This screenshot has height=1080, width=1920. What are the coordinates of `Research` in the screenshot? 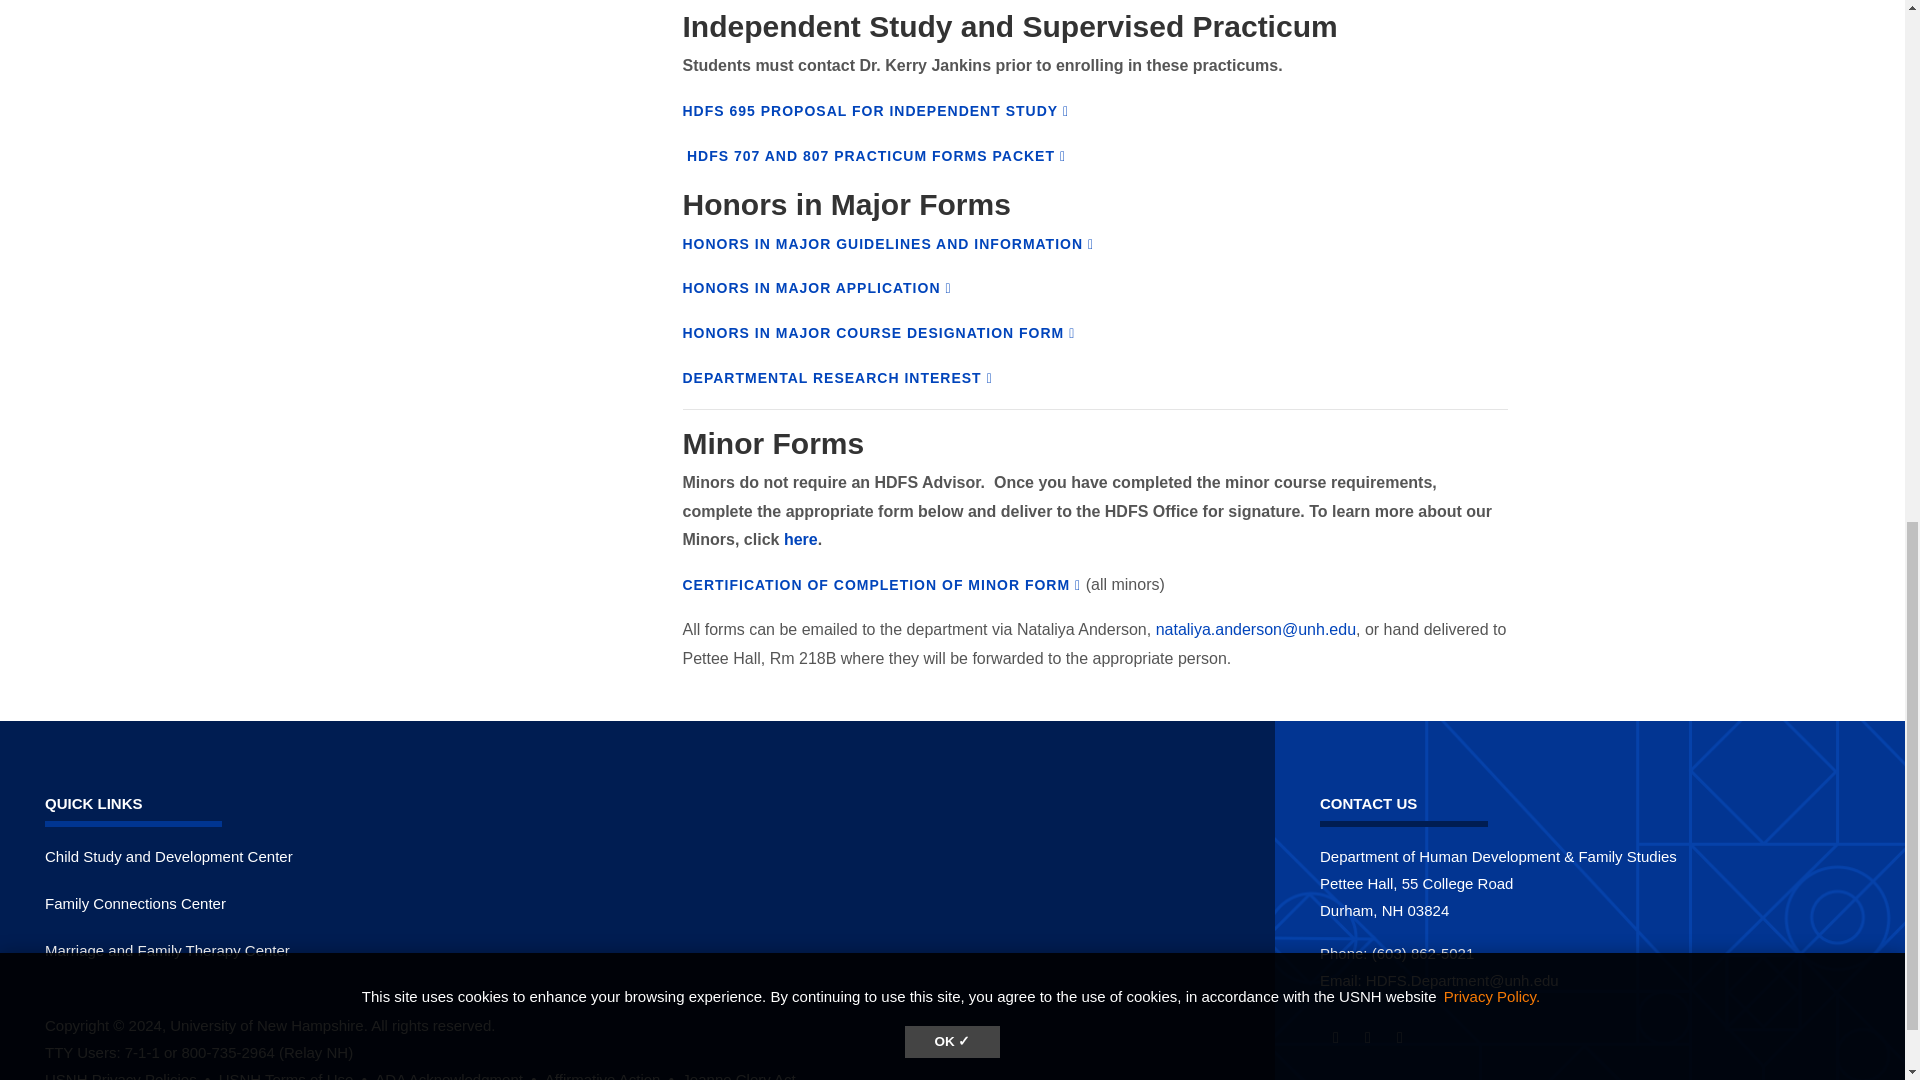 It's located at (836, 378).